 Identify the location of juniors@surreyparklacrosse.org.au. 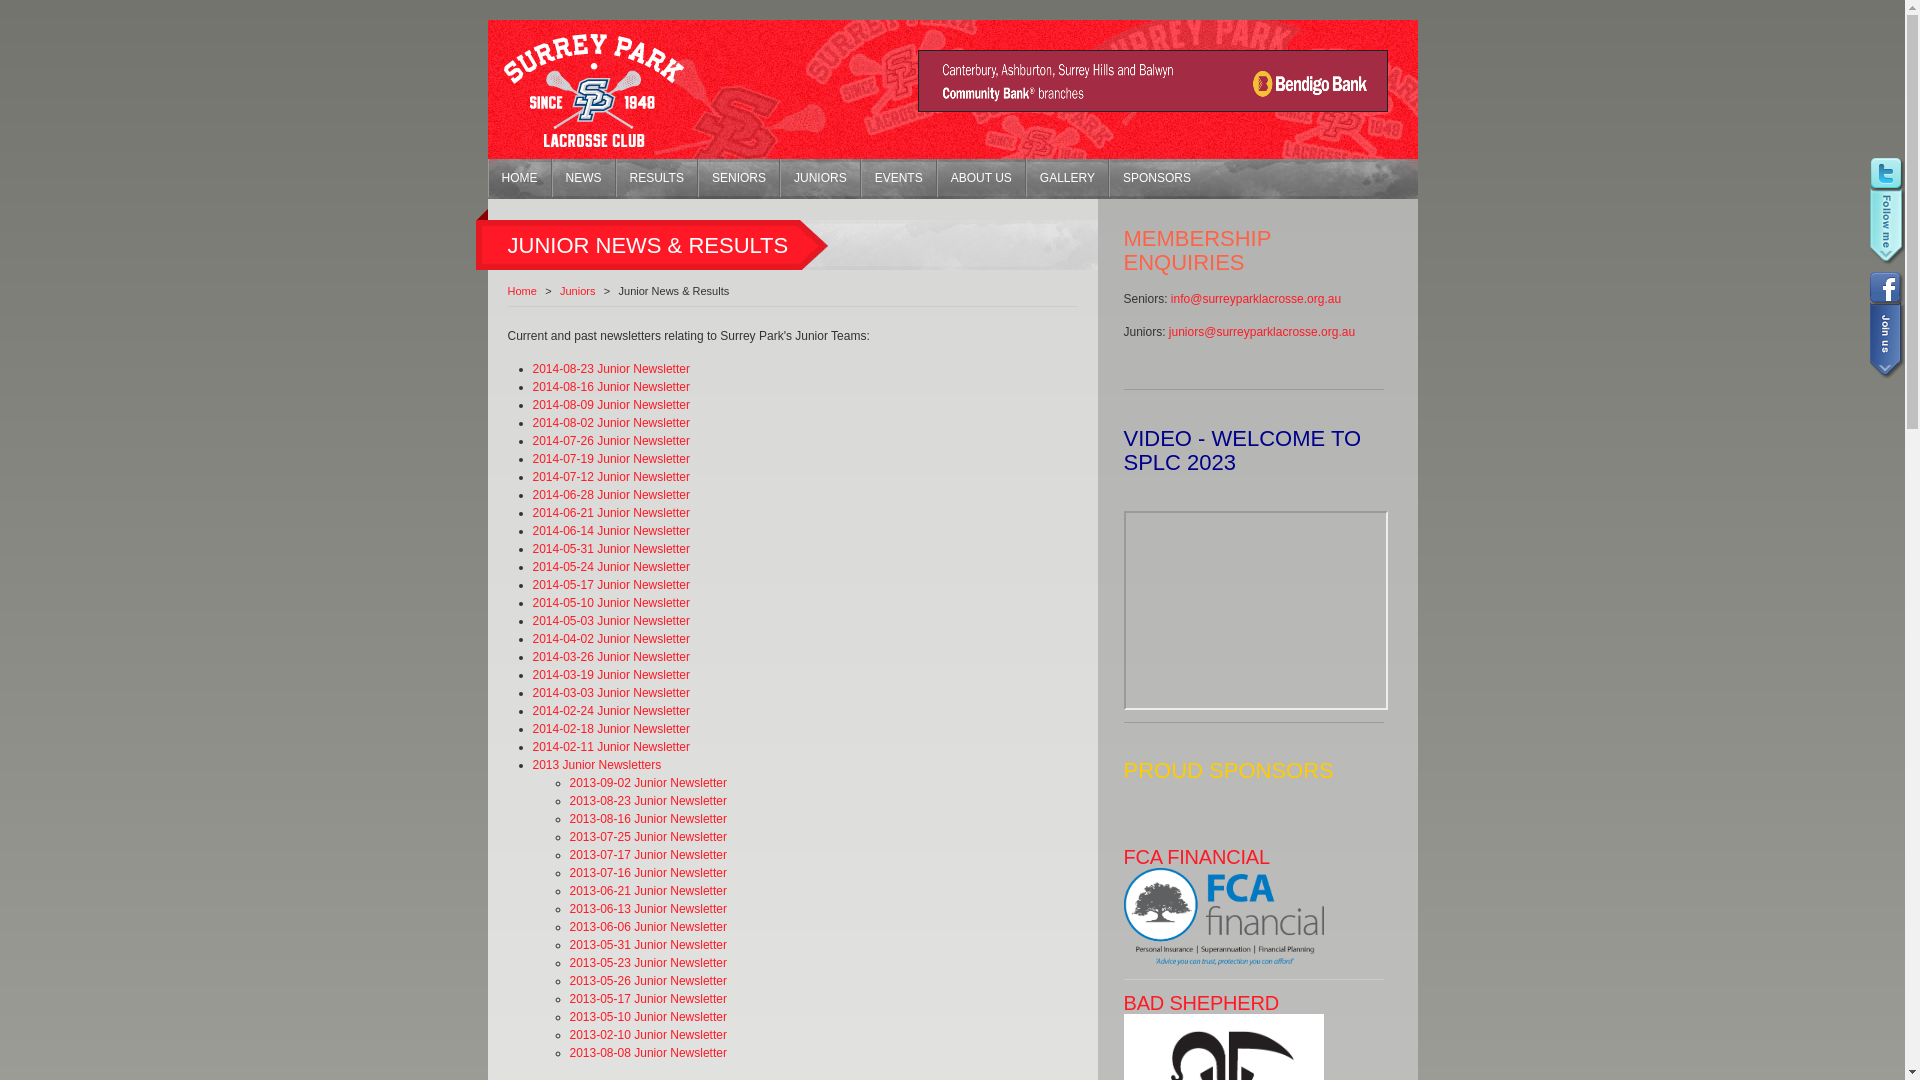
(1262, 332).